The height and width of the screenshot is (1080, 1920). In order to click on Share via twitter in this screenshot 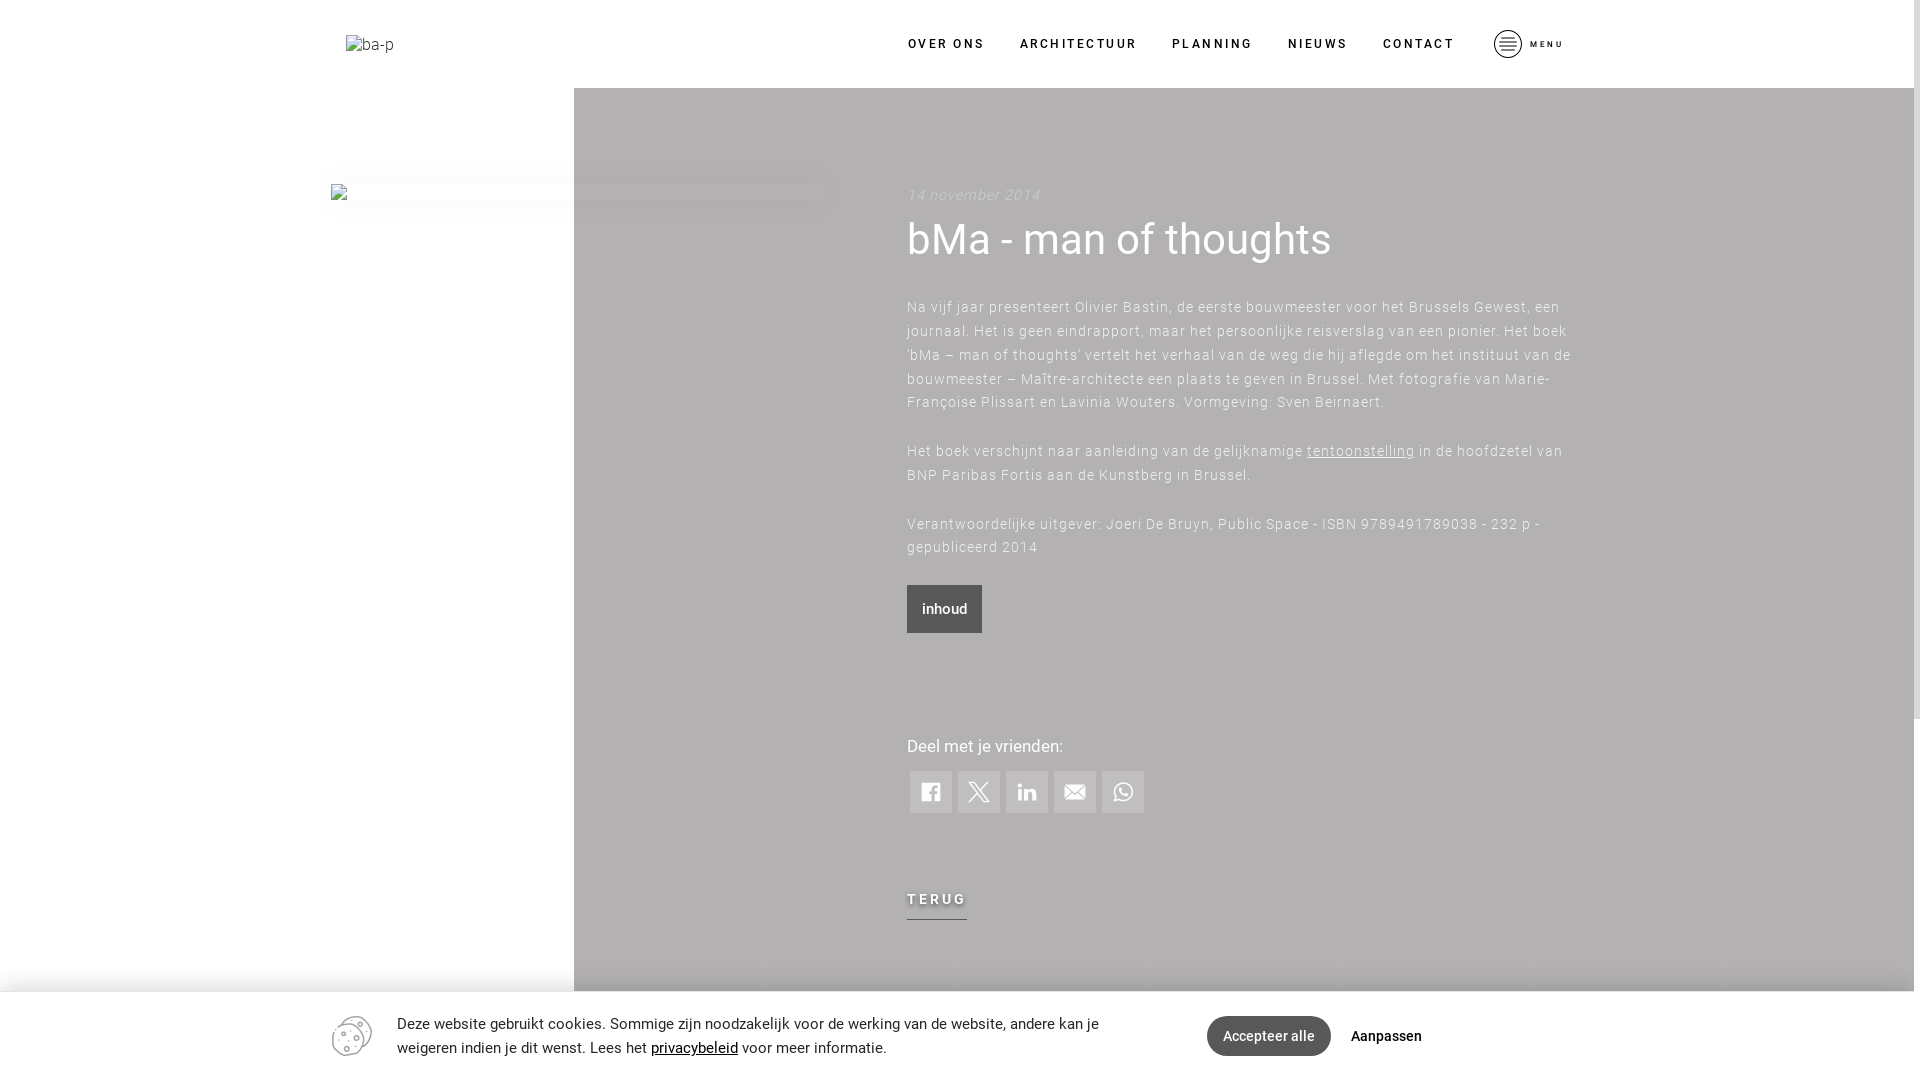, I will do `click(979, 792)`.